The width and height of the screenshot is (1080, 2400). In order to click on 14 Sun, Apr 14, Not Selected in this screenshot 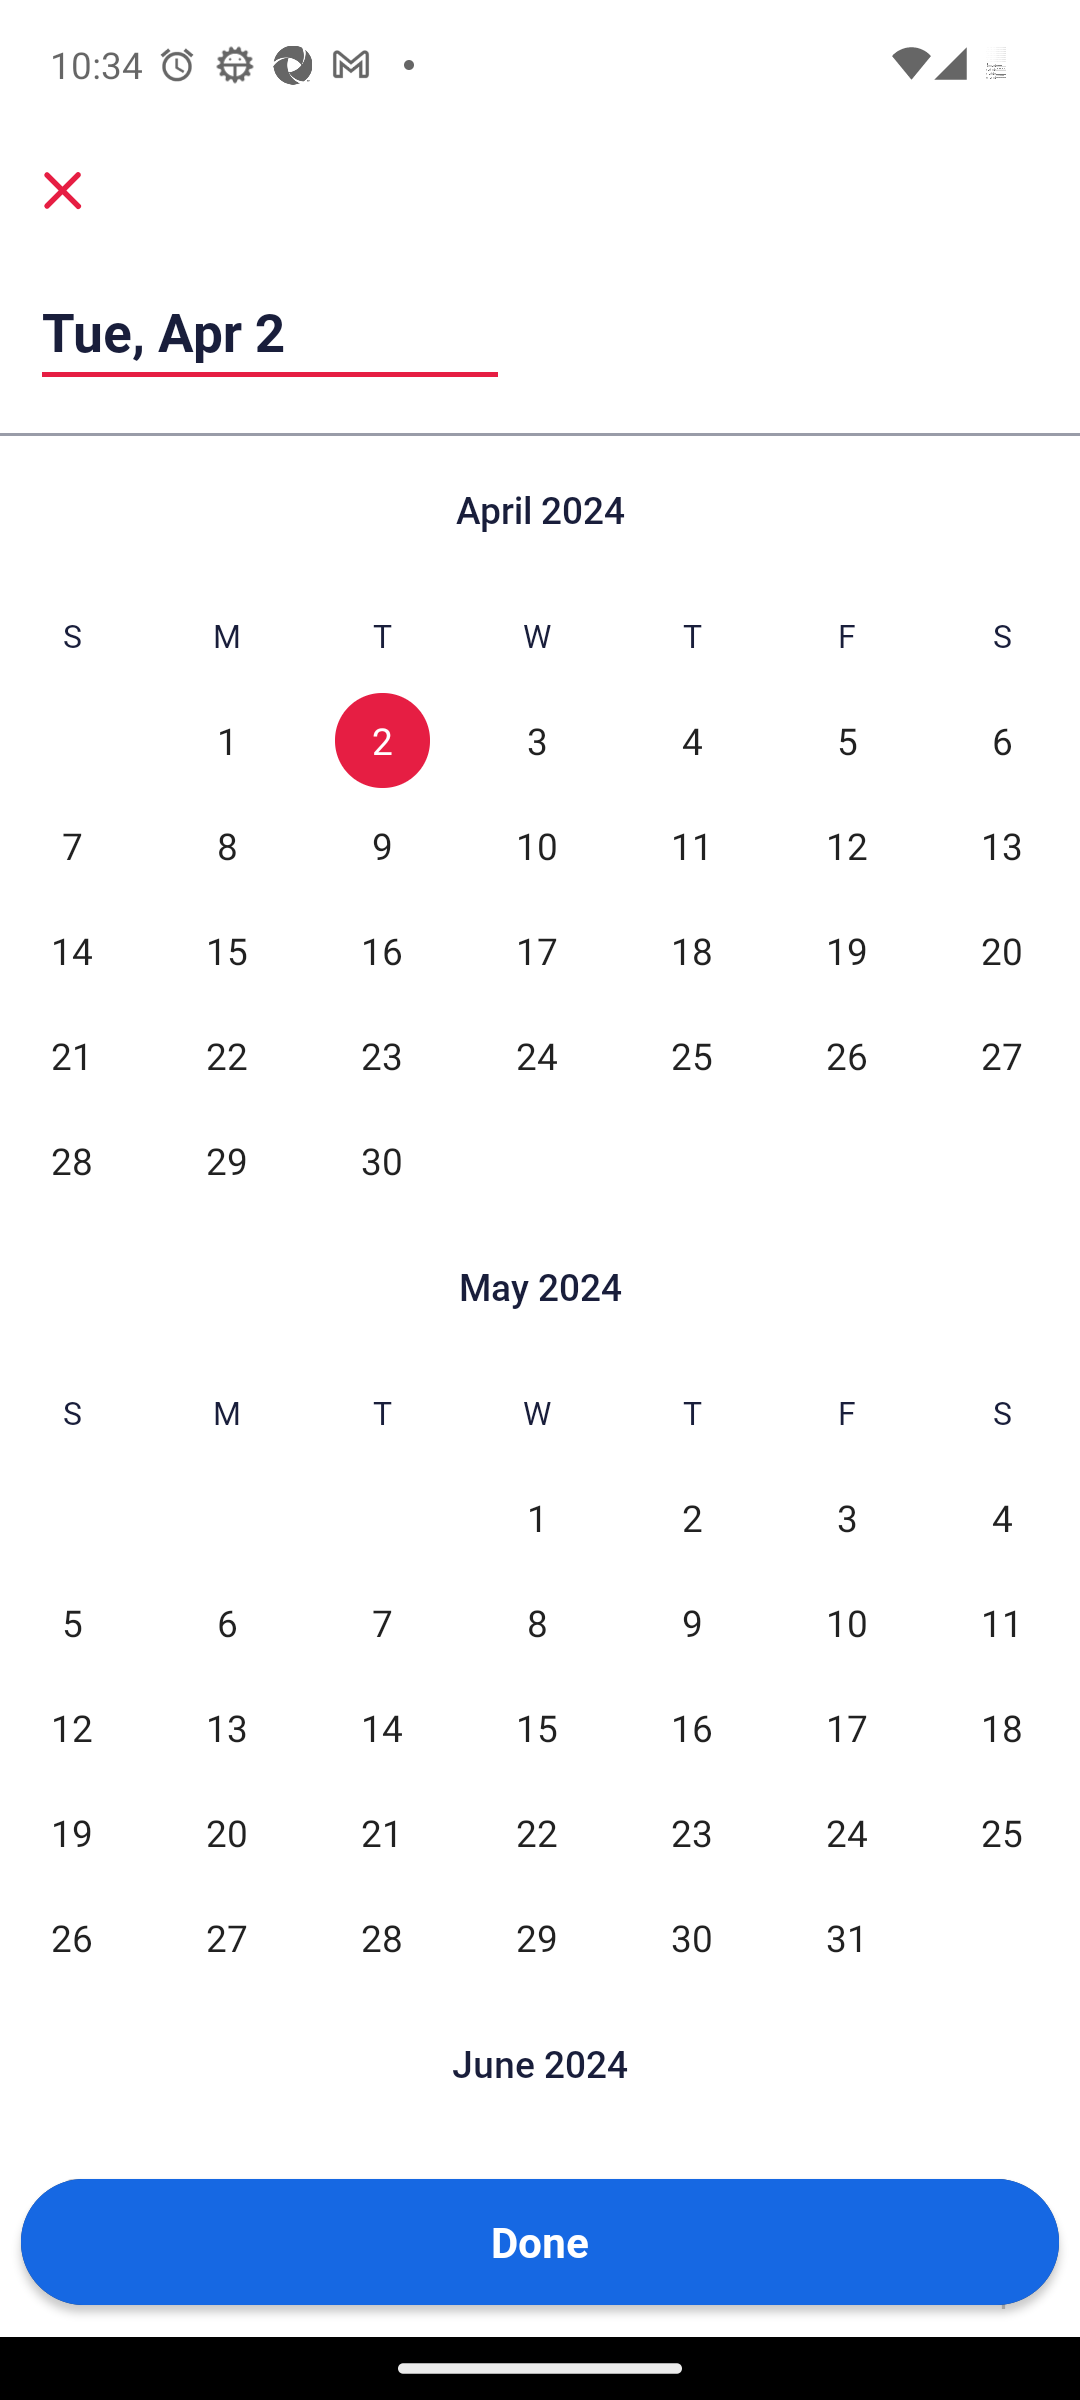, I will do `click(72, 950)`.